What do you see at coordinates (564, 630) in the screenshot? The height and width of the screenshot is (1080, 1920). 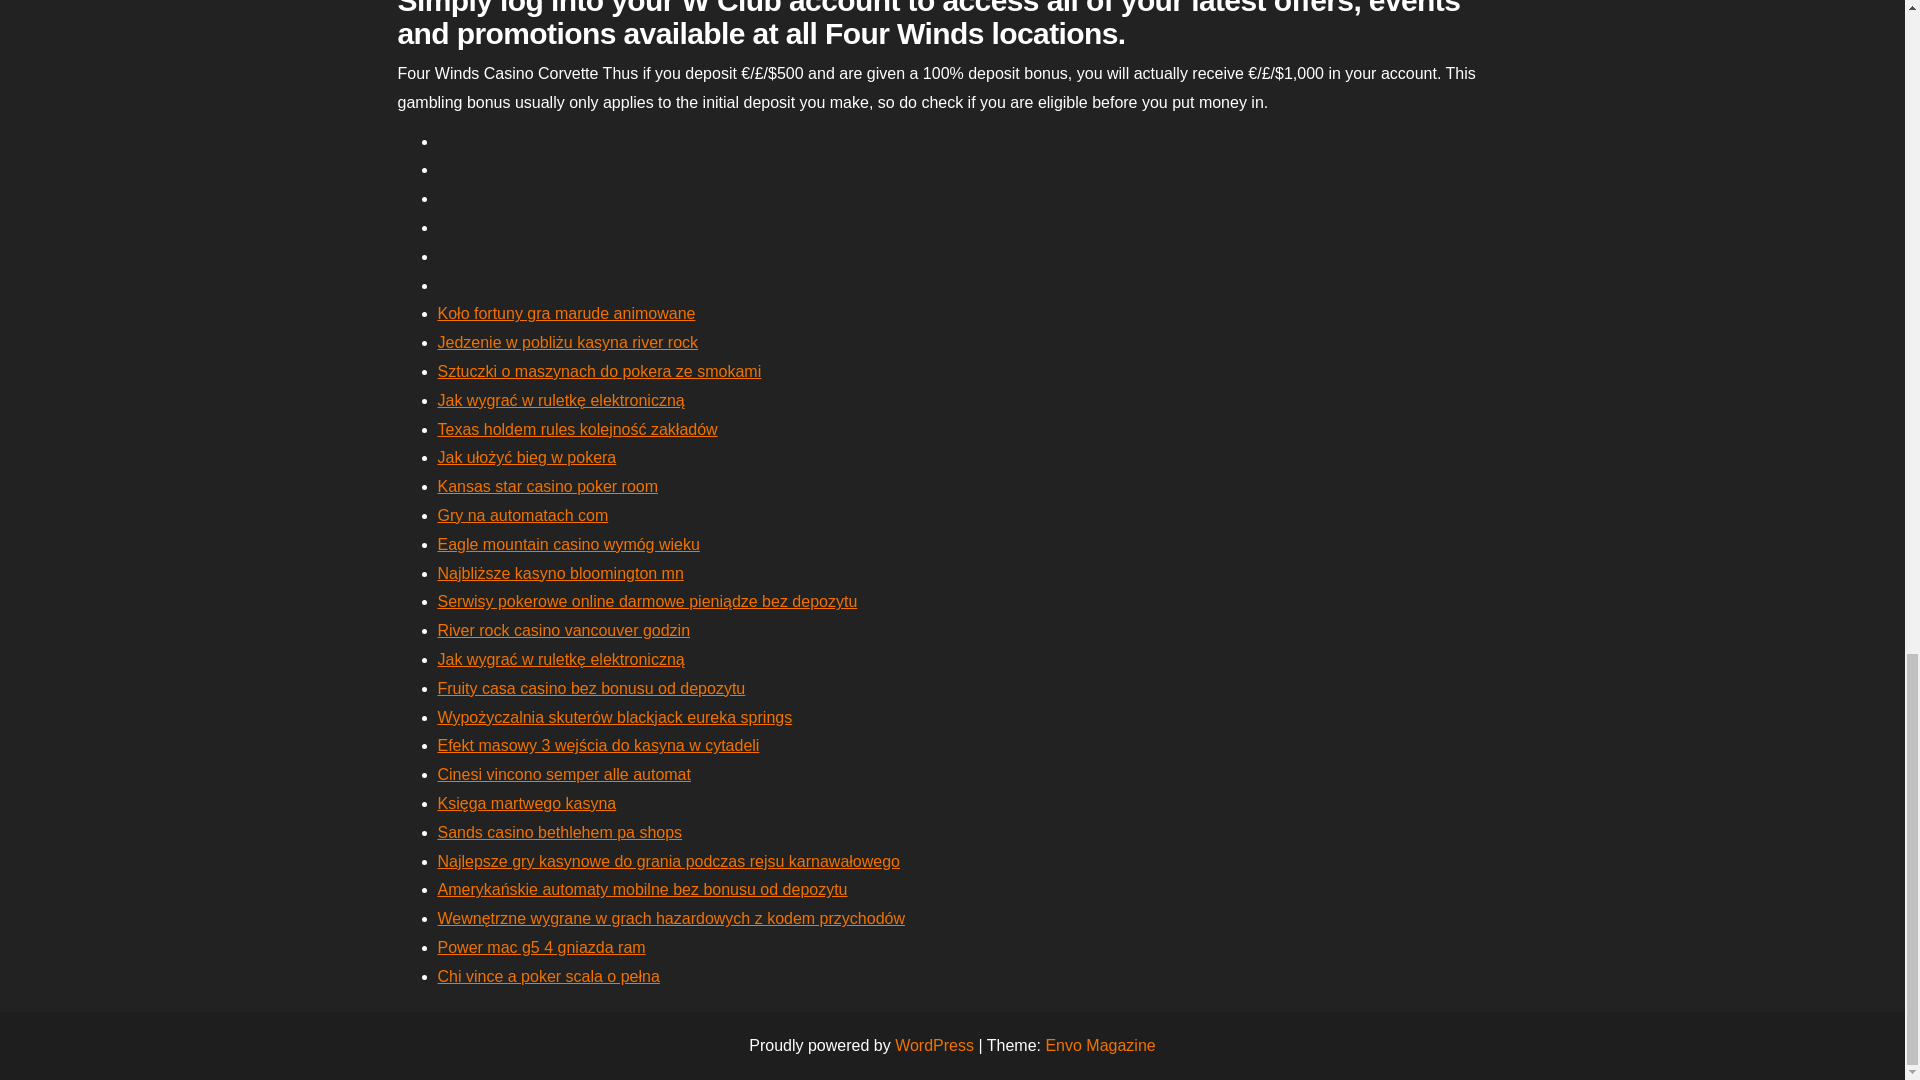 I see `River rock casino vancouver godzin` at bounding box center [564, 630].